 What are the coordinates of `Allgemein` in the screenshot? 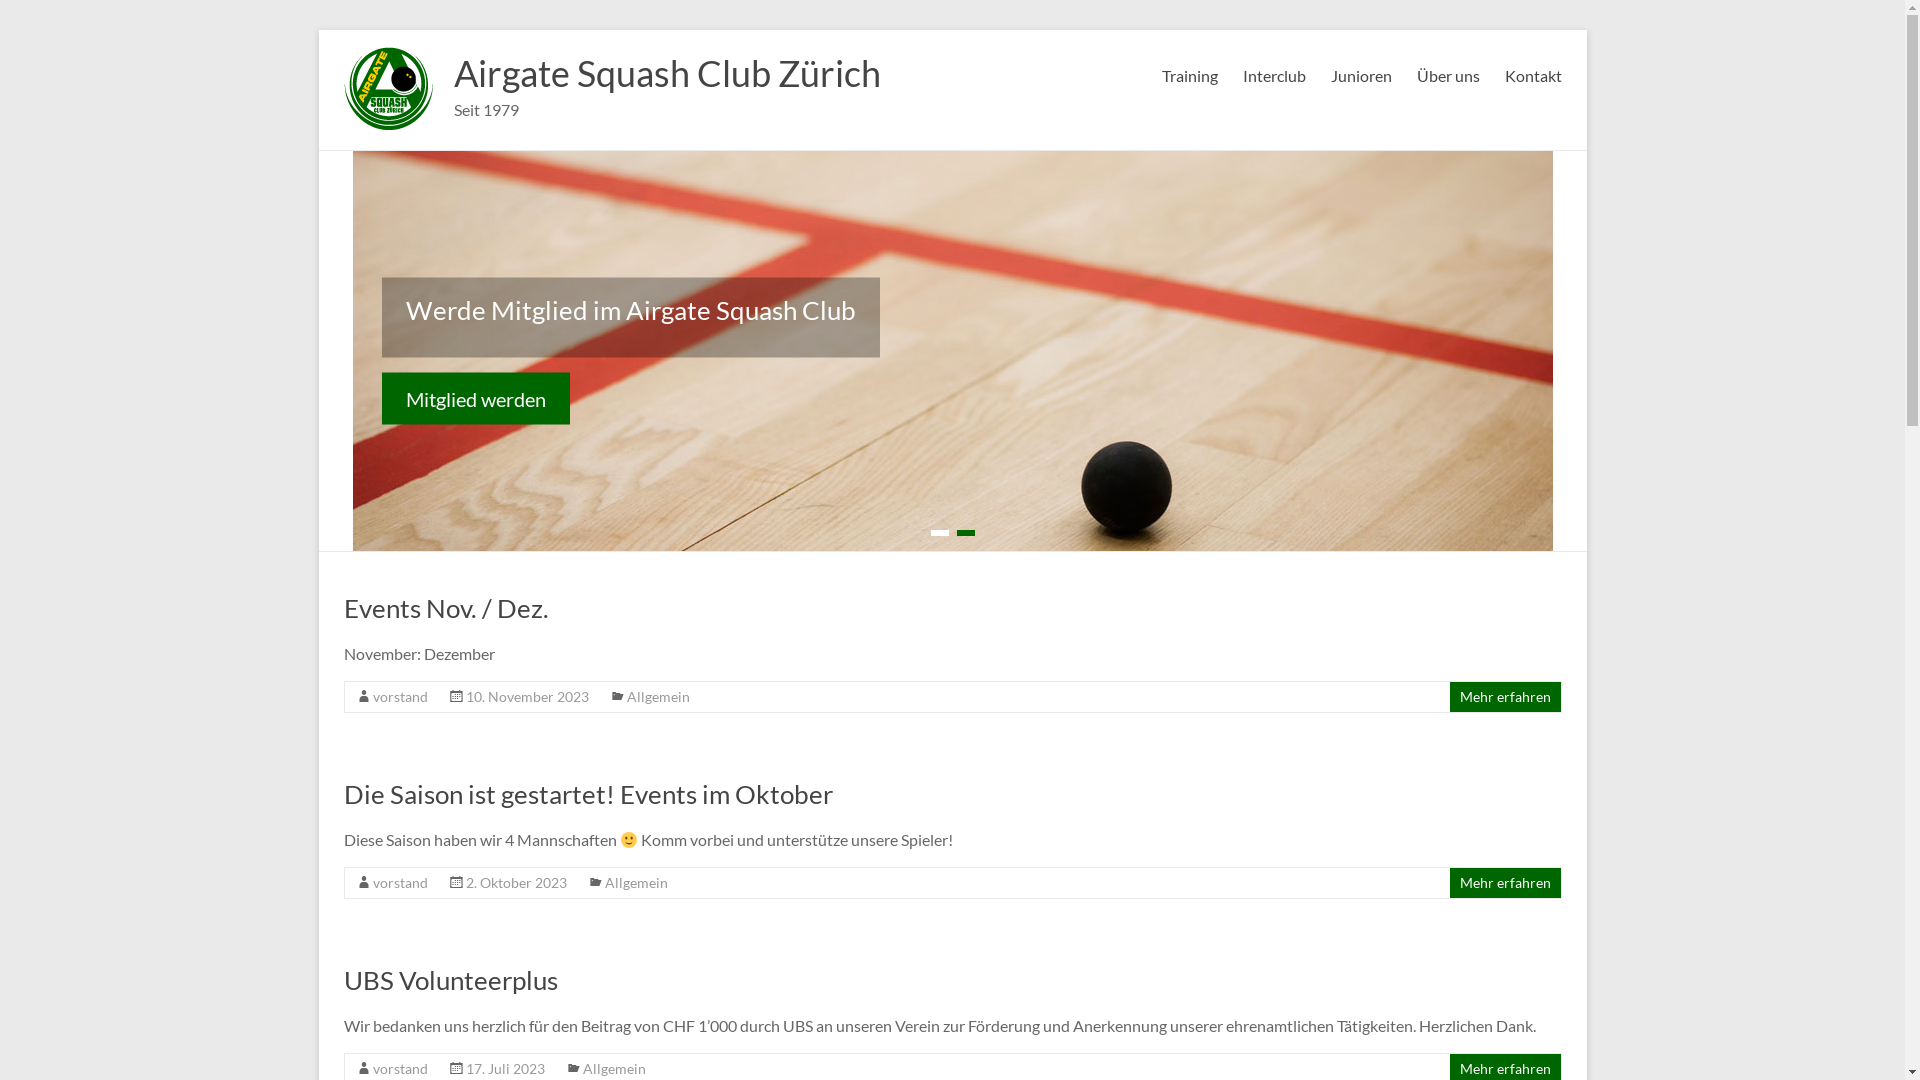 It's located at (636, 882).